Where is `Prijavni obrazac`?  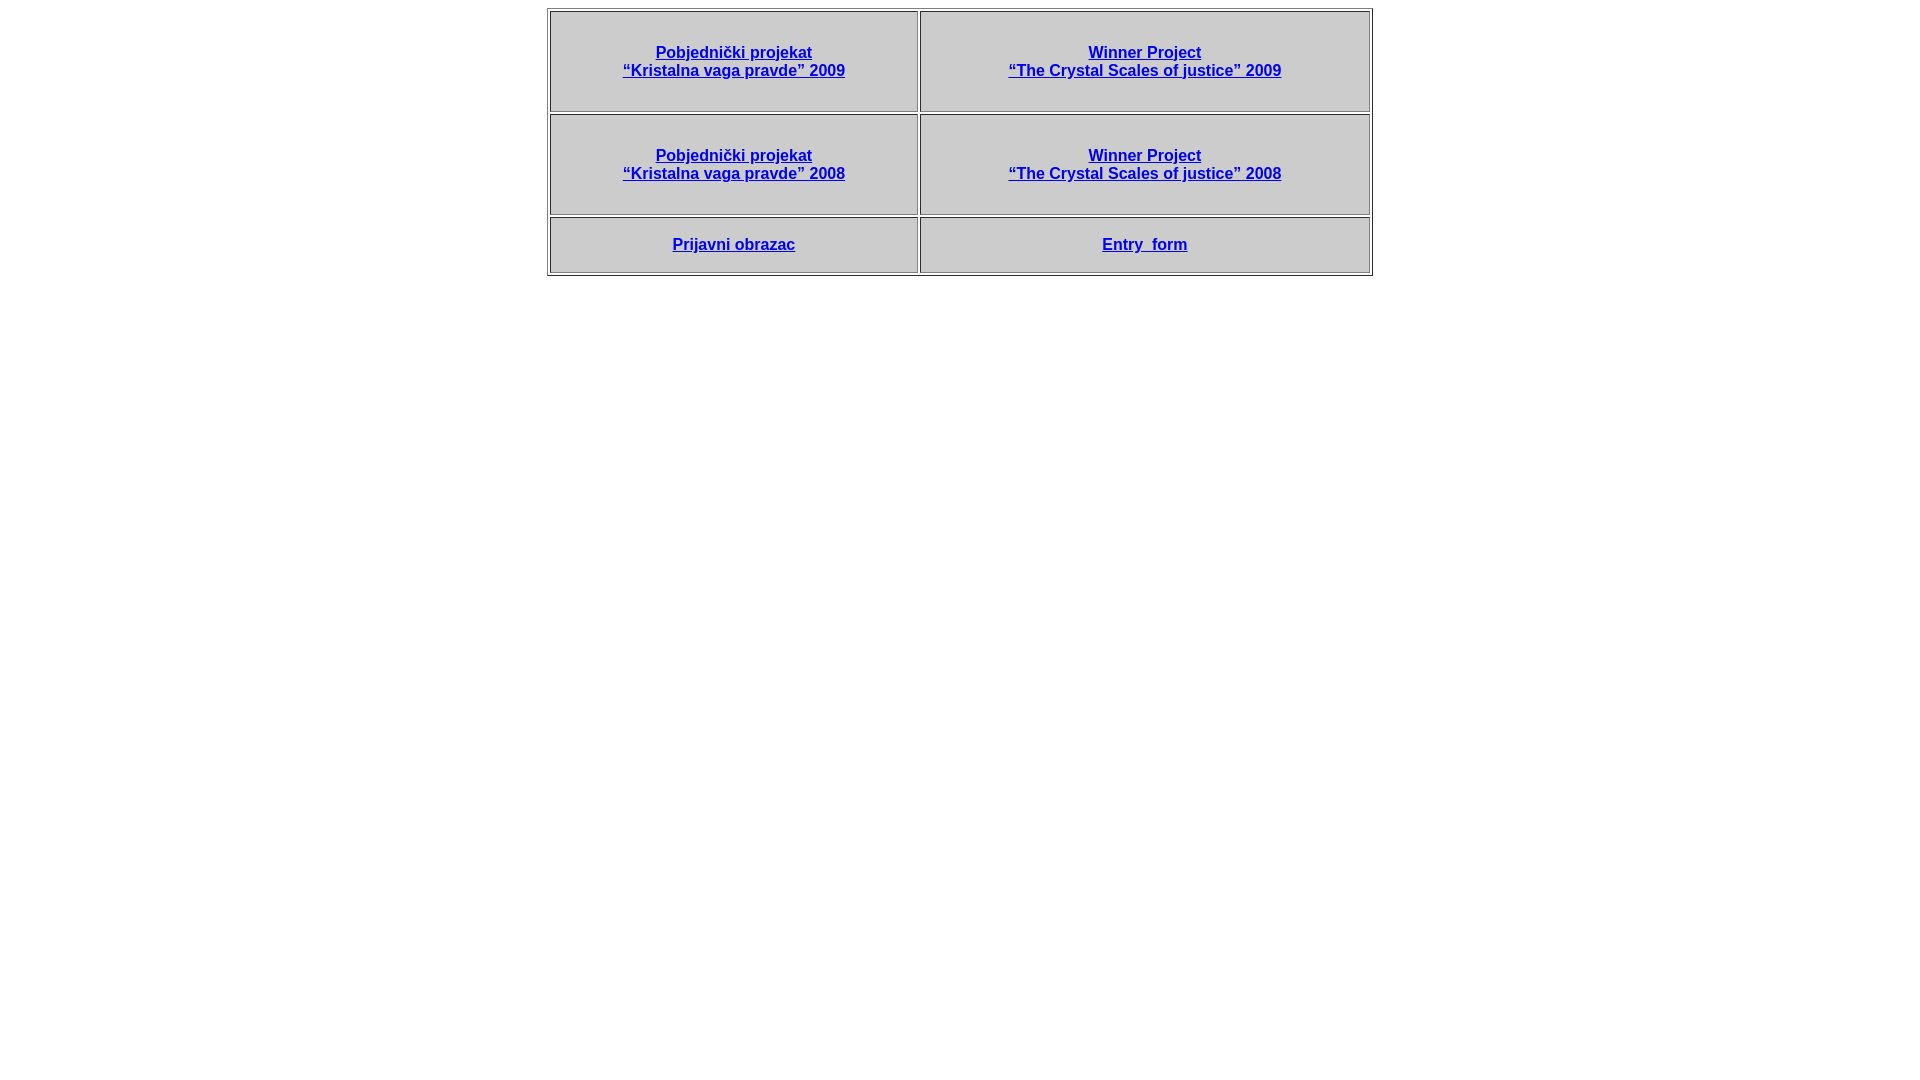 Prijavni obrazac is located at coordinates (734, 244).